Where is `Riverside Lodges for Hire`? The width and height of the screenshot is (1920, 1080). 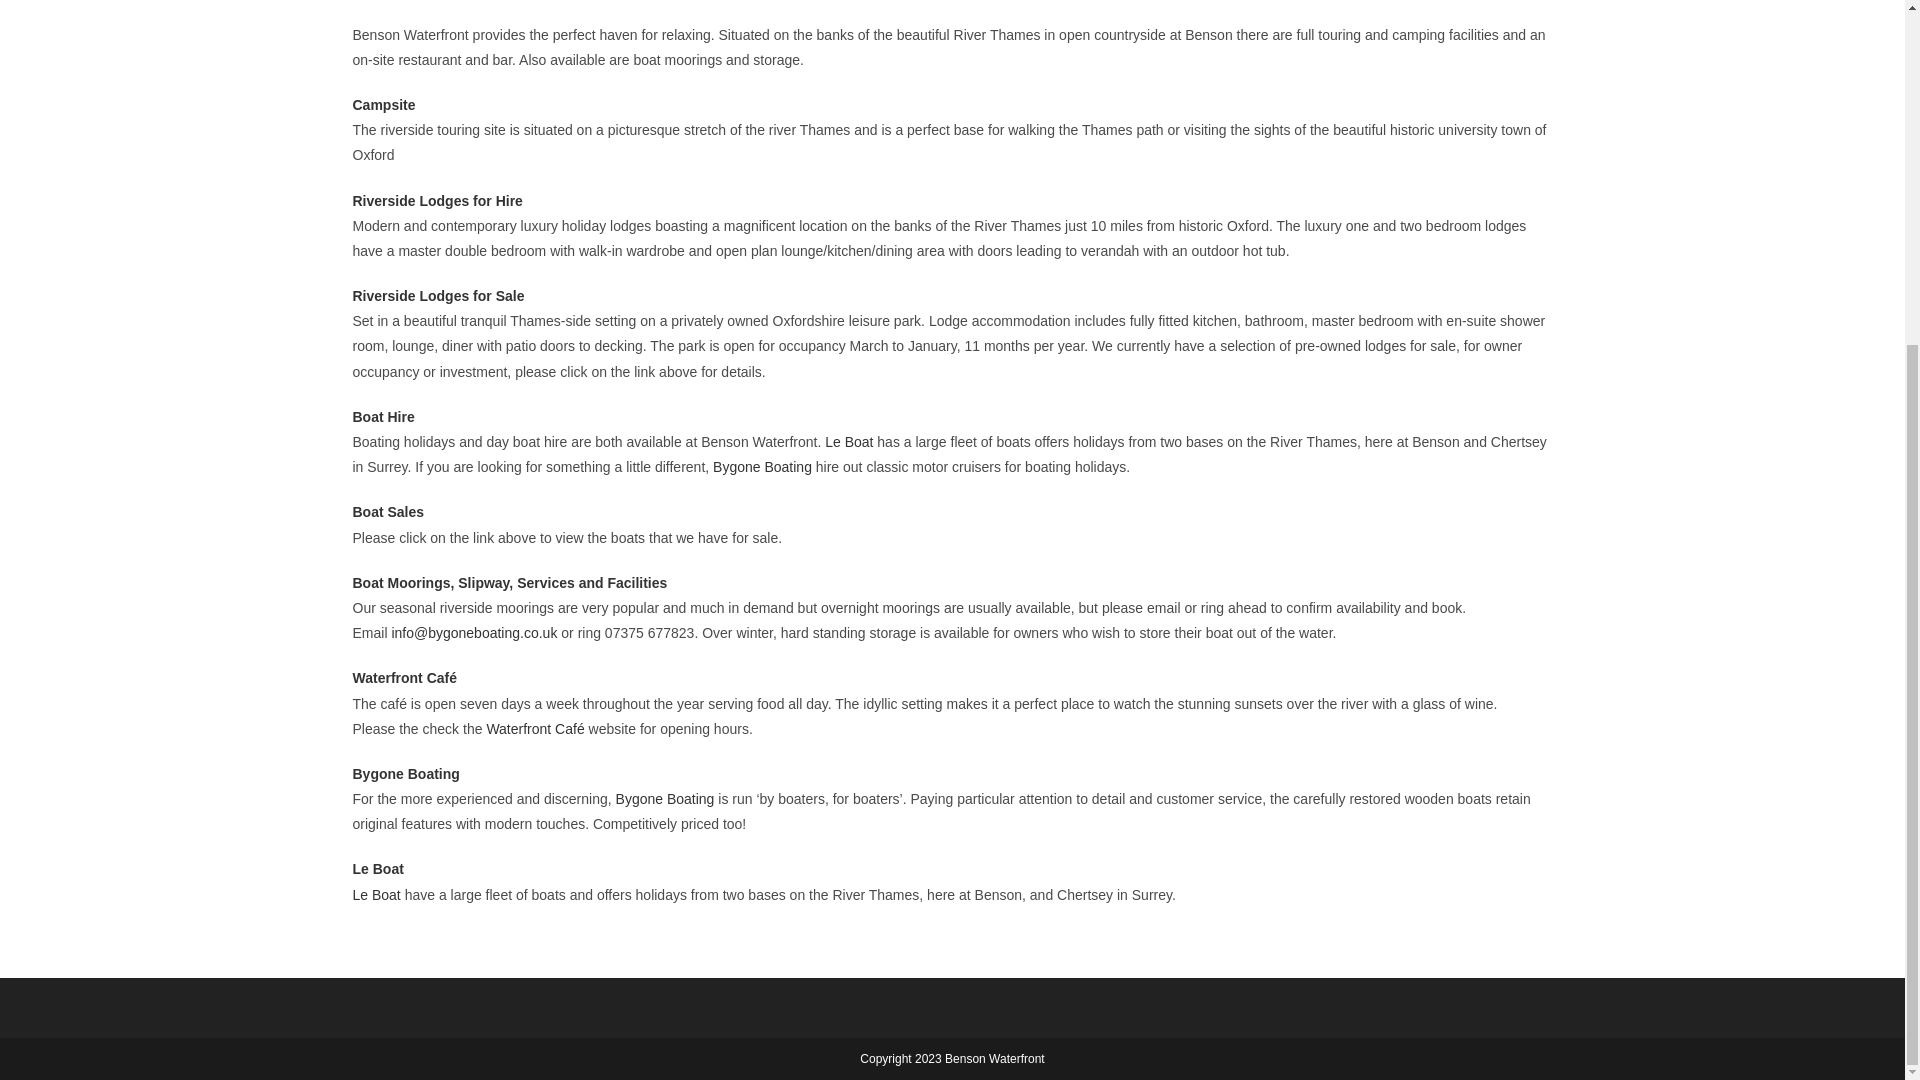
Riverside Lodges for Hire is located at coordinates (436, 201).